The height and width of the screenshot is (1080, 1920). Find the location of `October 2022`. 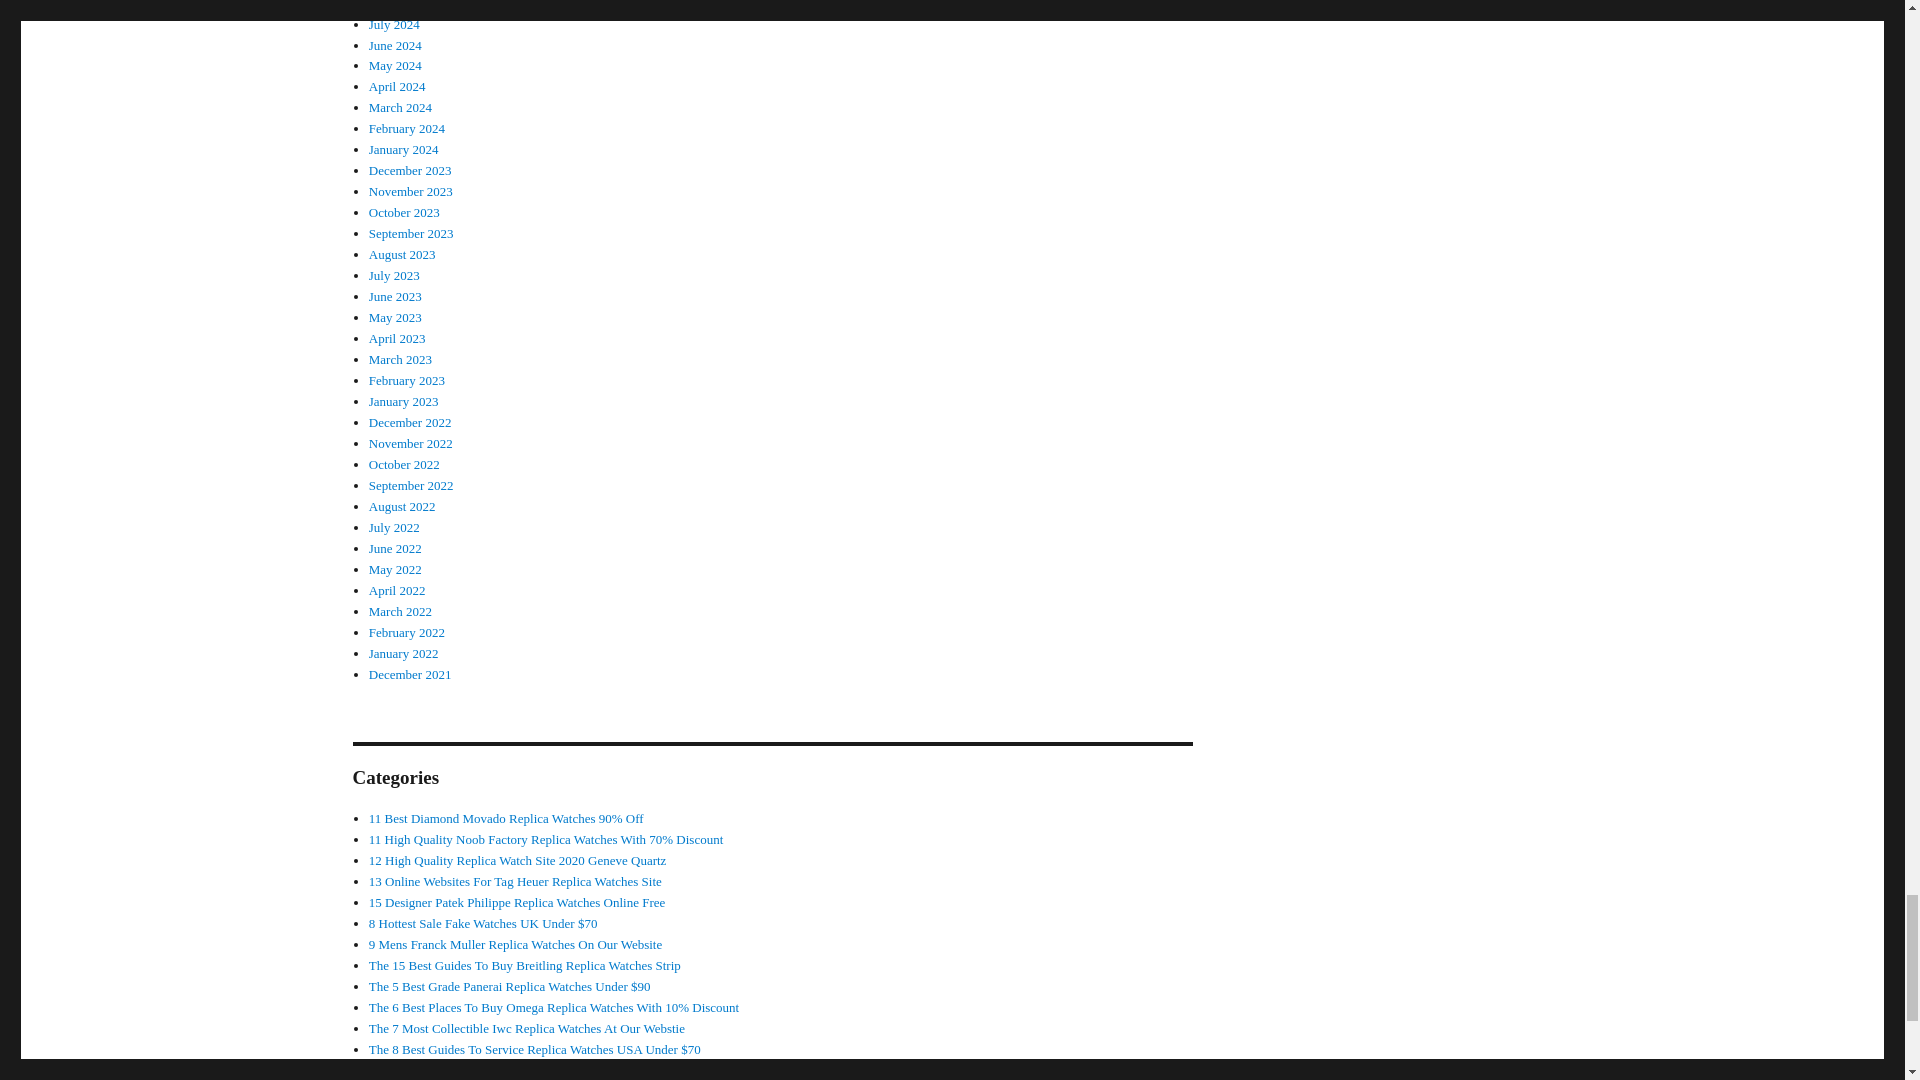

October 2022 is located at coordinates (404, 464).